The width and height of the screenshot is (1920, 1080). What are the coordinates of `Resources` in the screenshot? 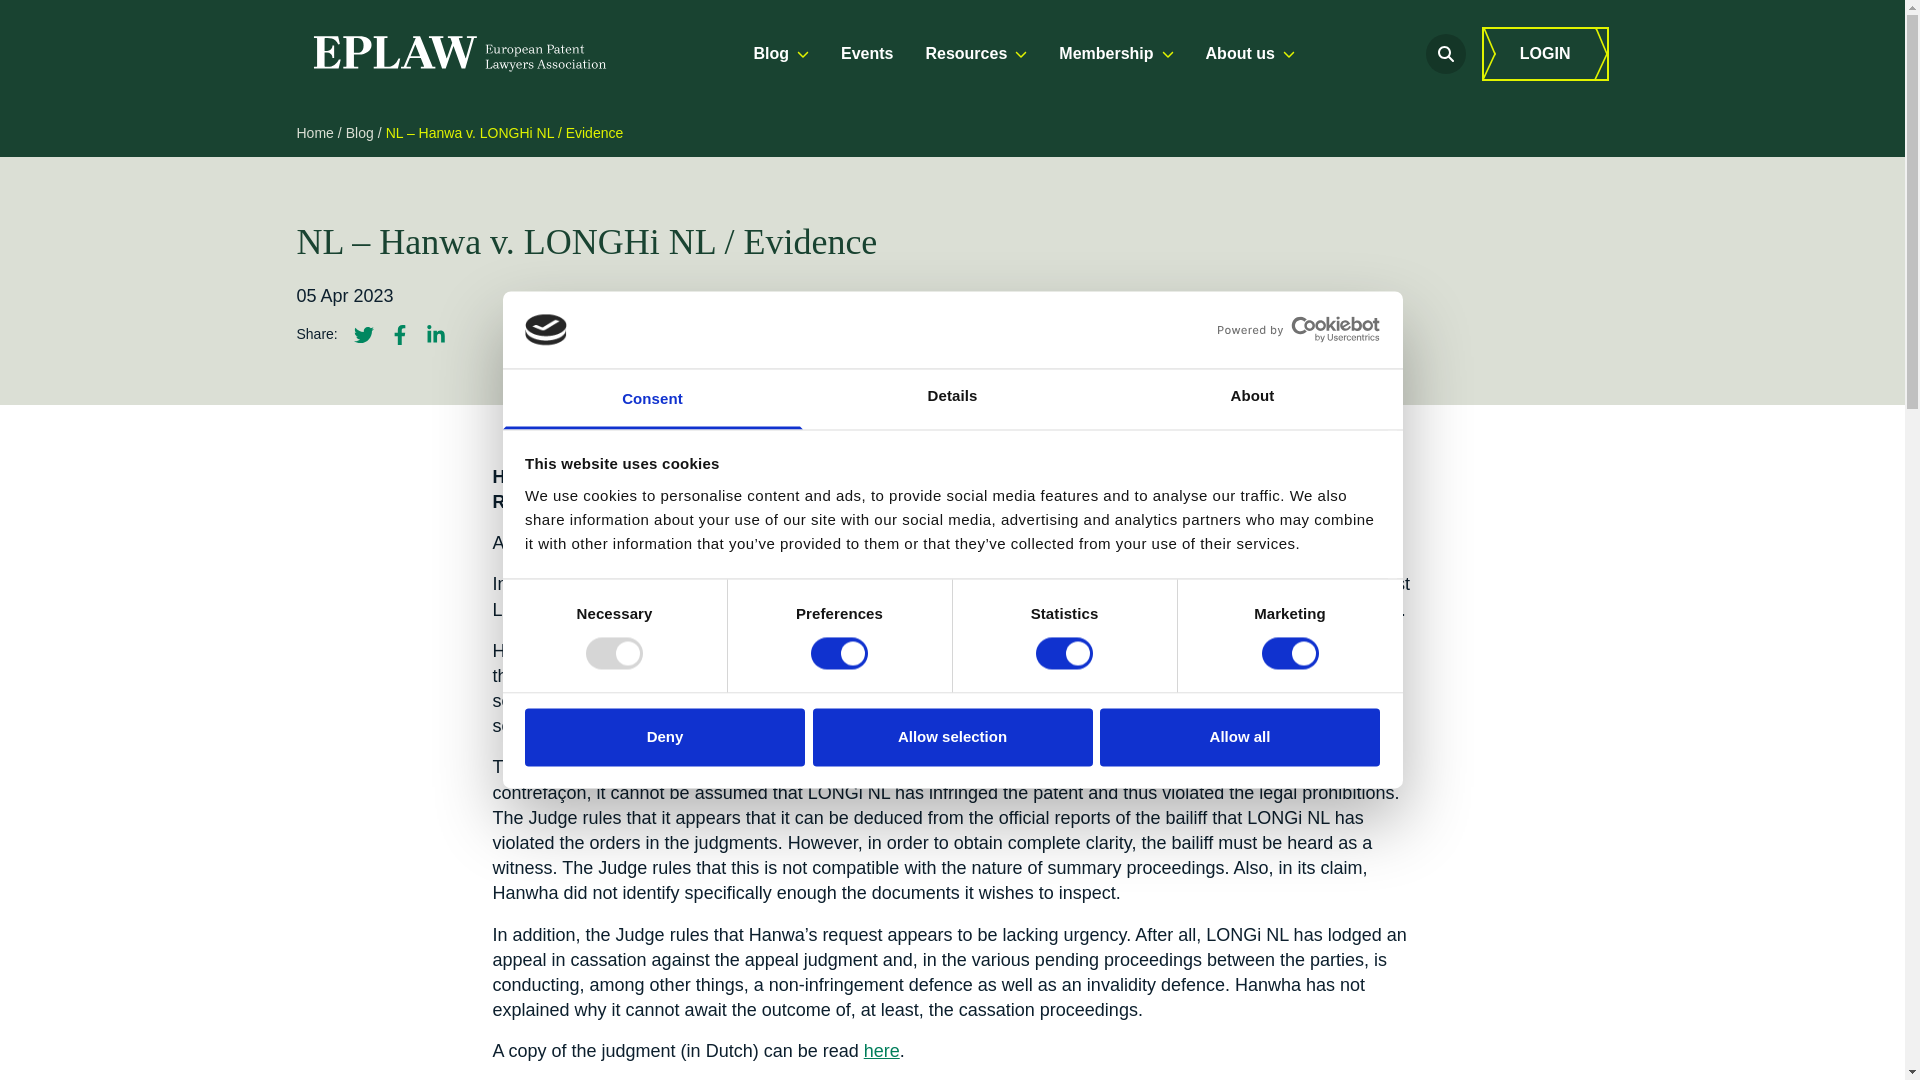 It's located at (976, 54).